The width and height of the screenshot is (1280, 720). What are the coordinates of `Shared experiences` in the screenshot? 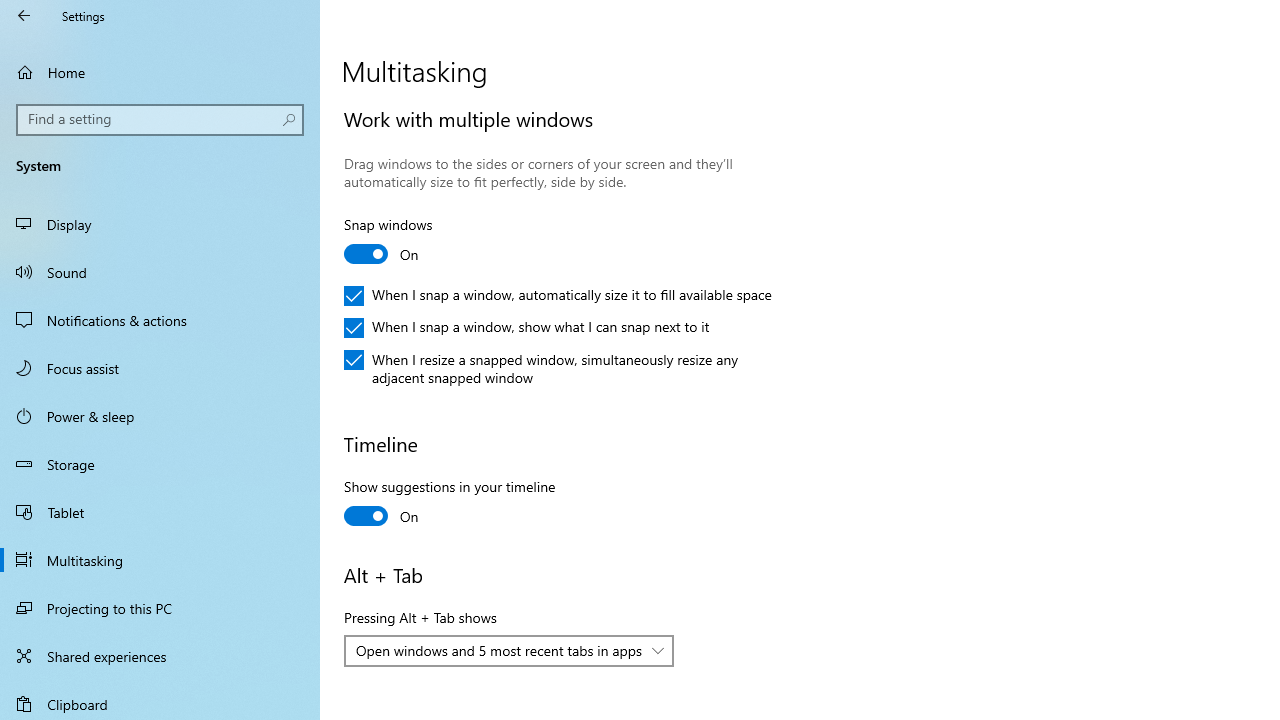 It's located at (160, 656).